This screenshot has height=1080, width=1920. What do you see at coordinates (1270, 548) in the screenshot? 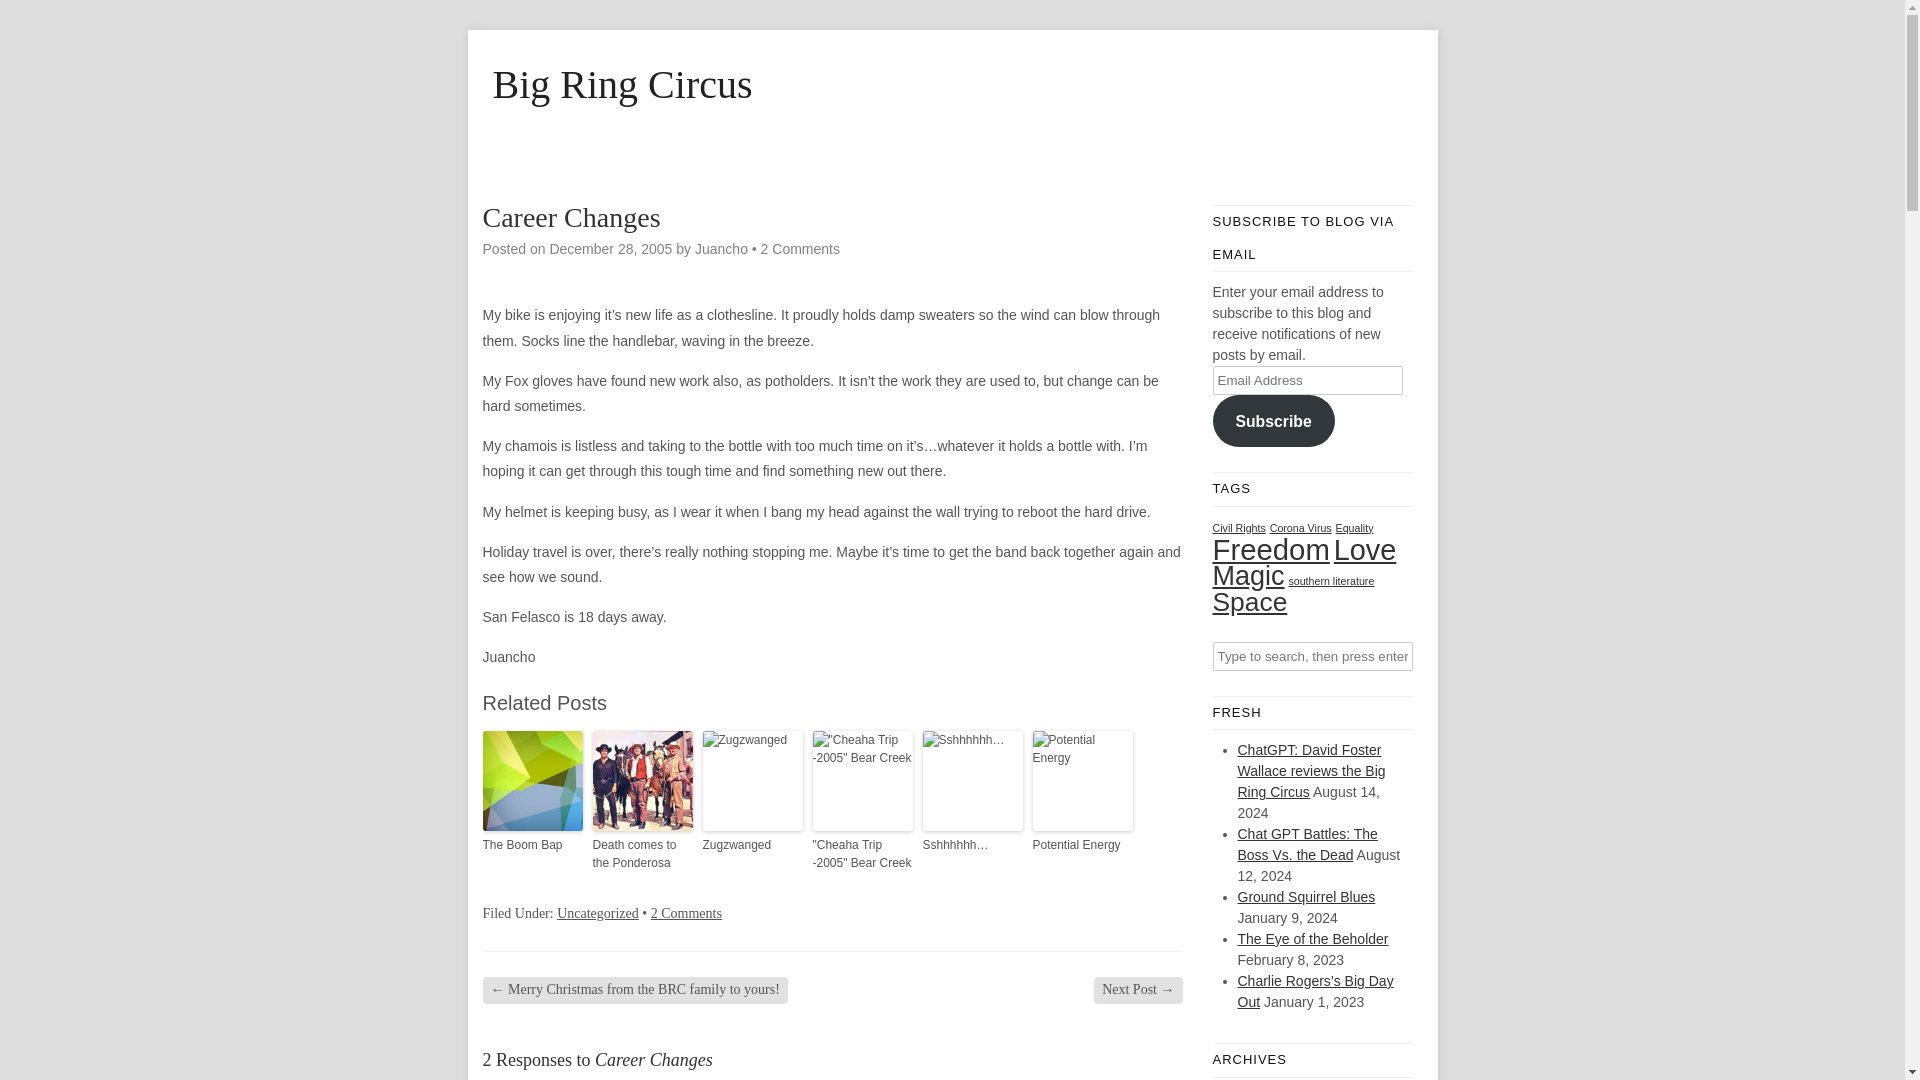
I see `Freedom` at bounding box center [1270, 548].